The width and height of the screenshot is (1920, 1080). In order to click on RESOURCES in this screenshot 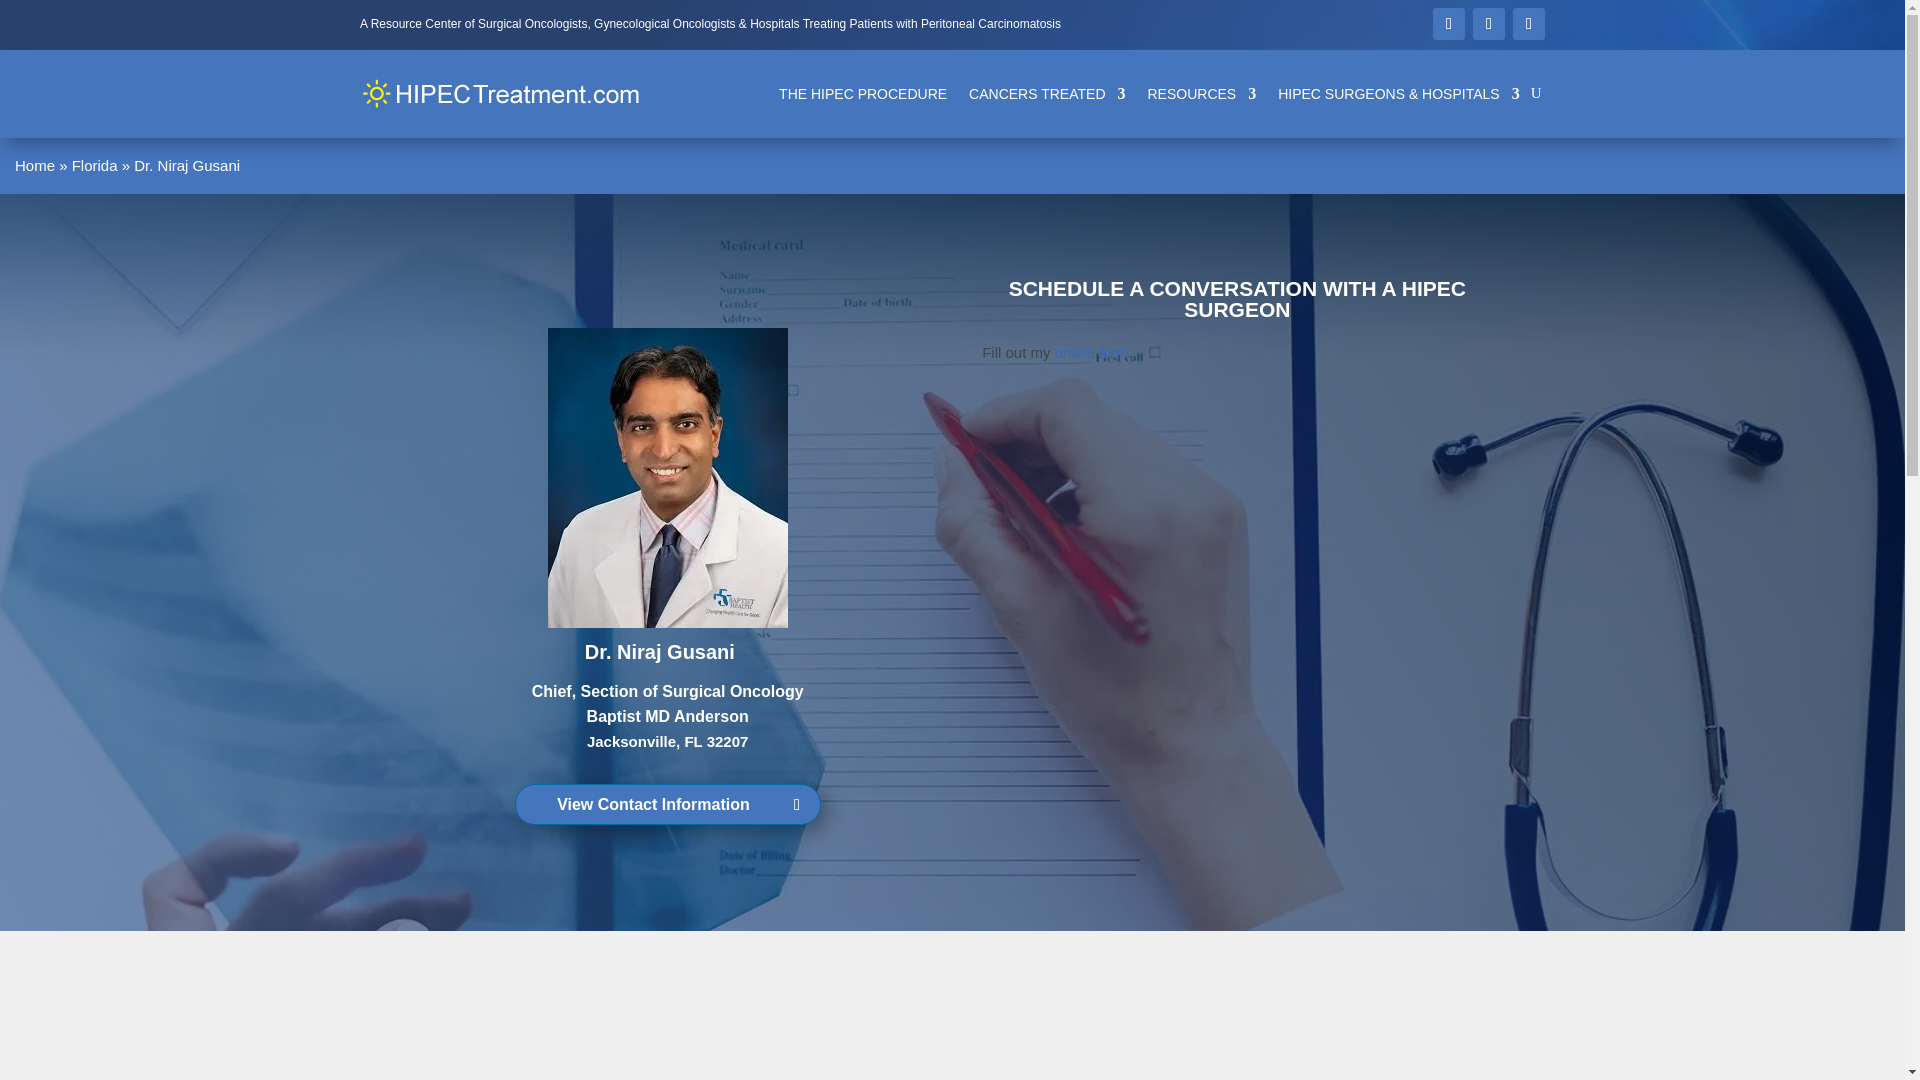, I will do `click(1202, 93)`.